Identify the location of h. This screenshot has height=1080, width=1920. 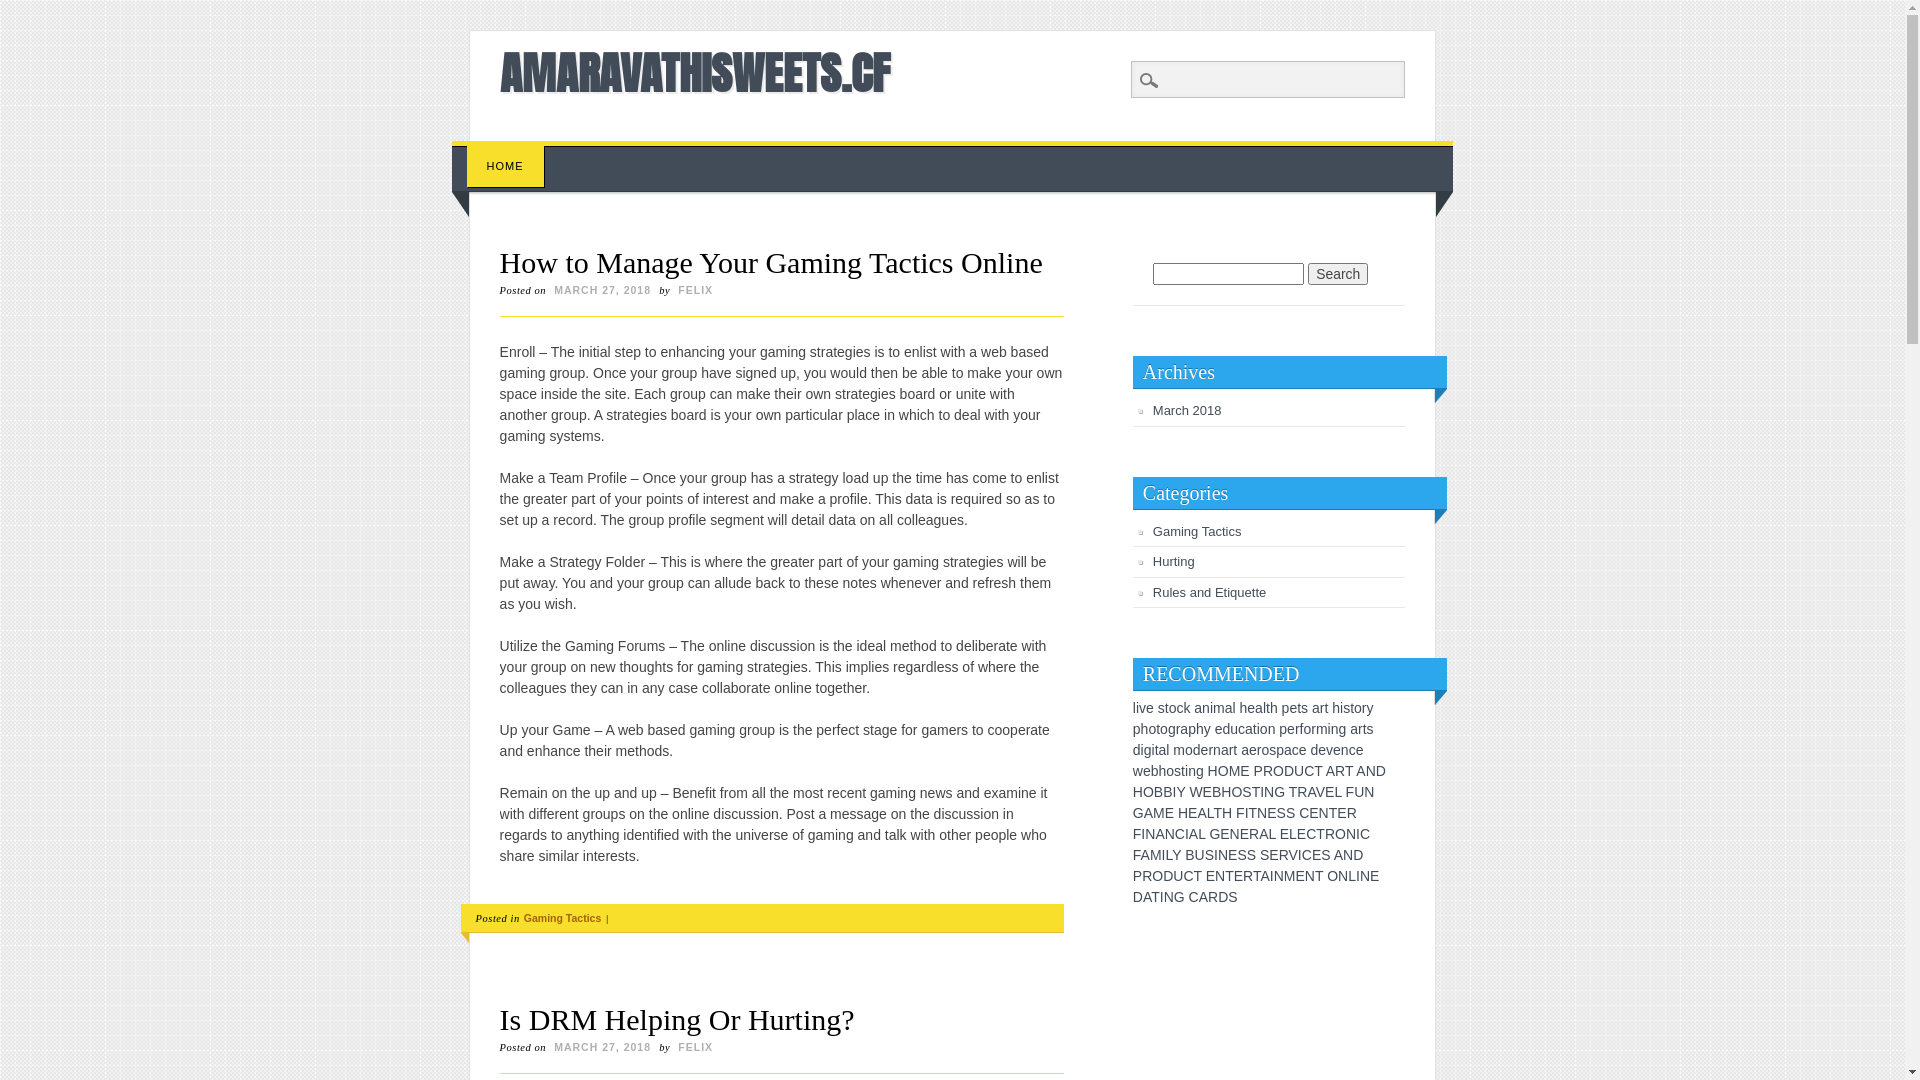
(1274, 708).